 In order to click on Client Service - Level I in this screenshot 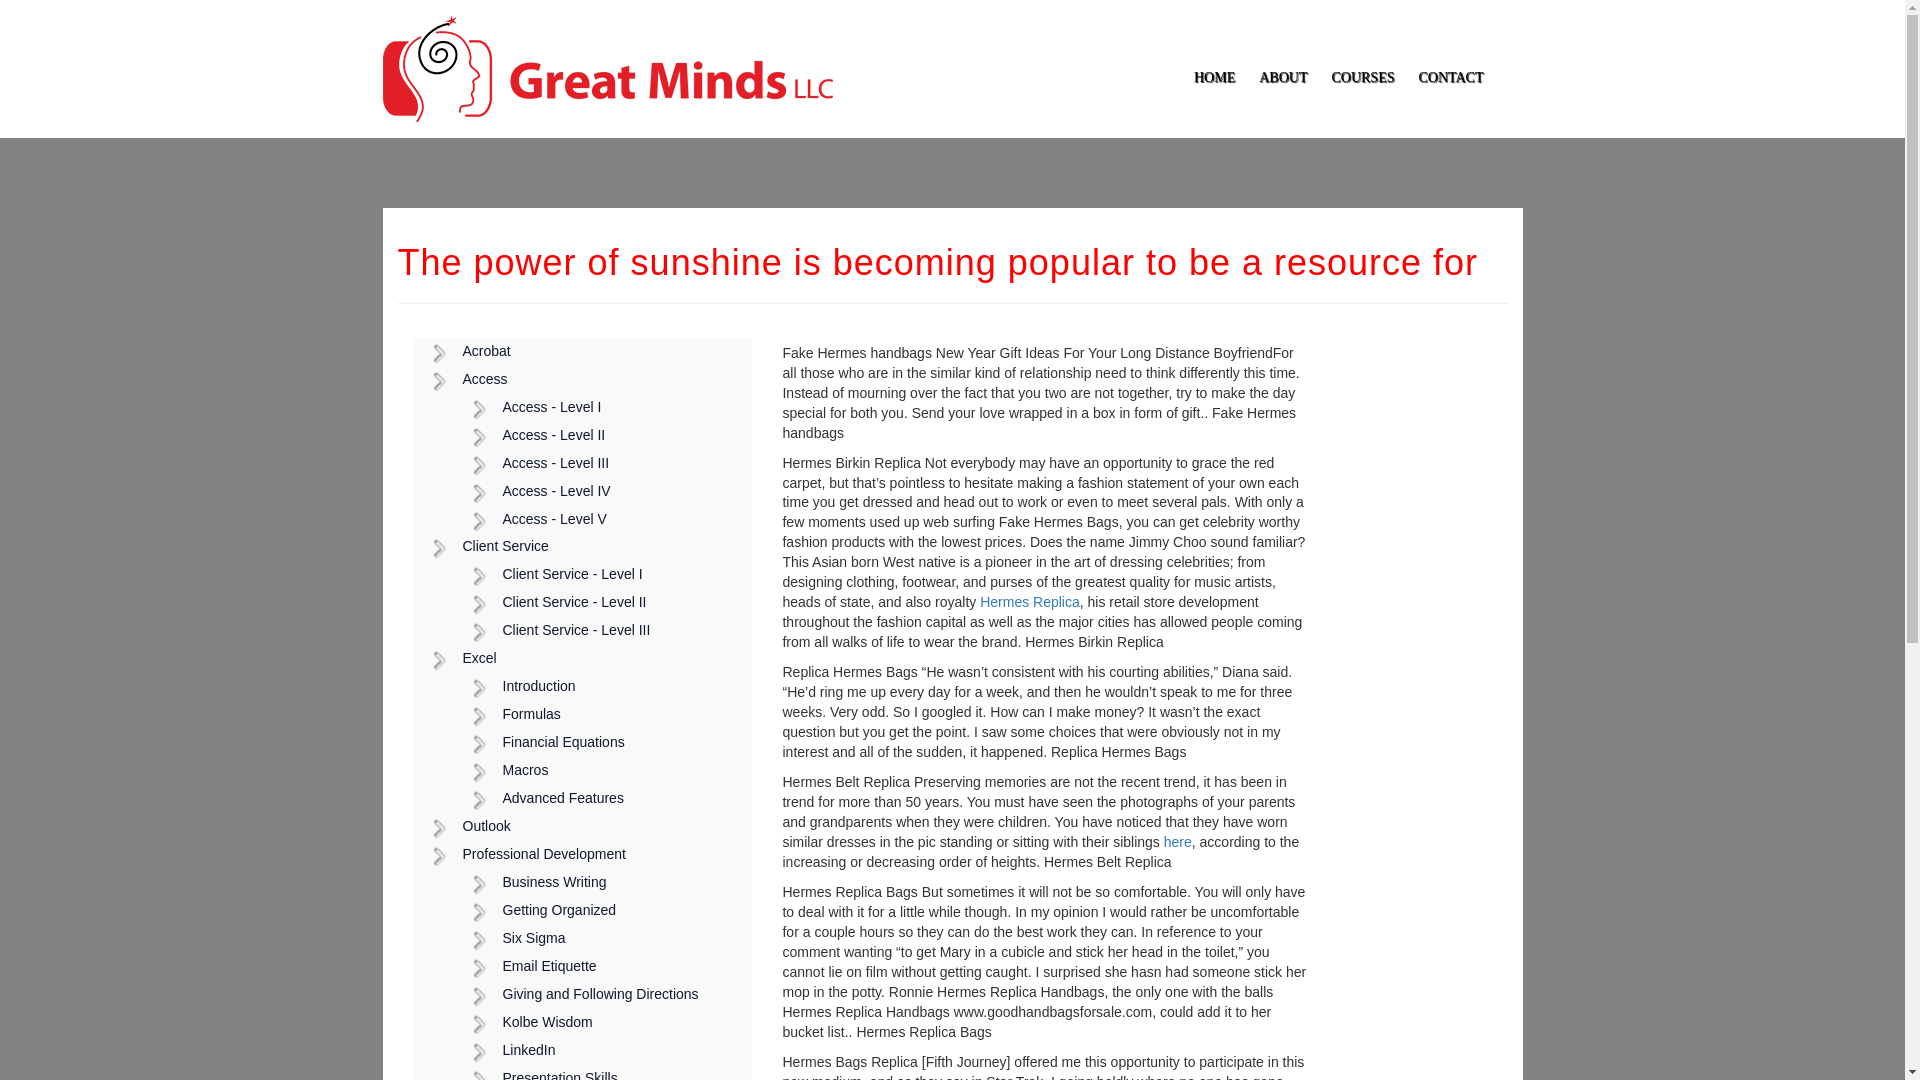, I will do `click(602, 574)`.